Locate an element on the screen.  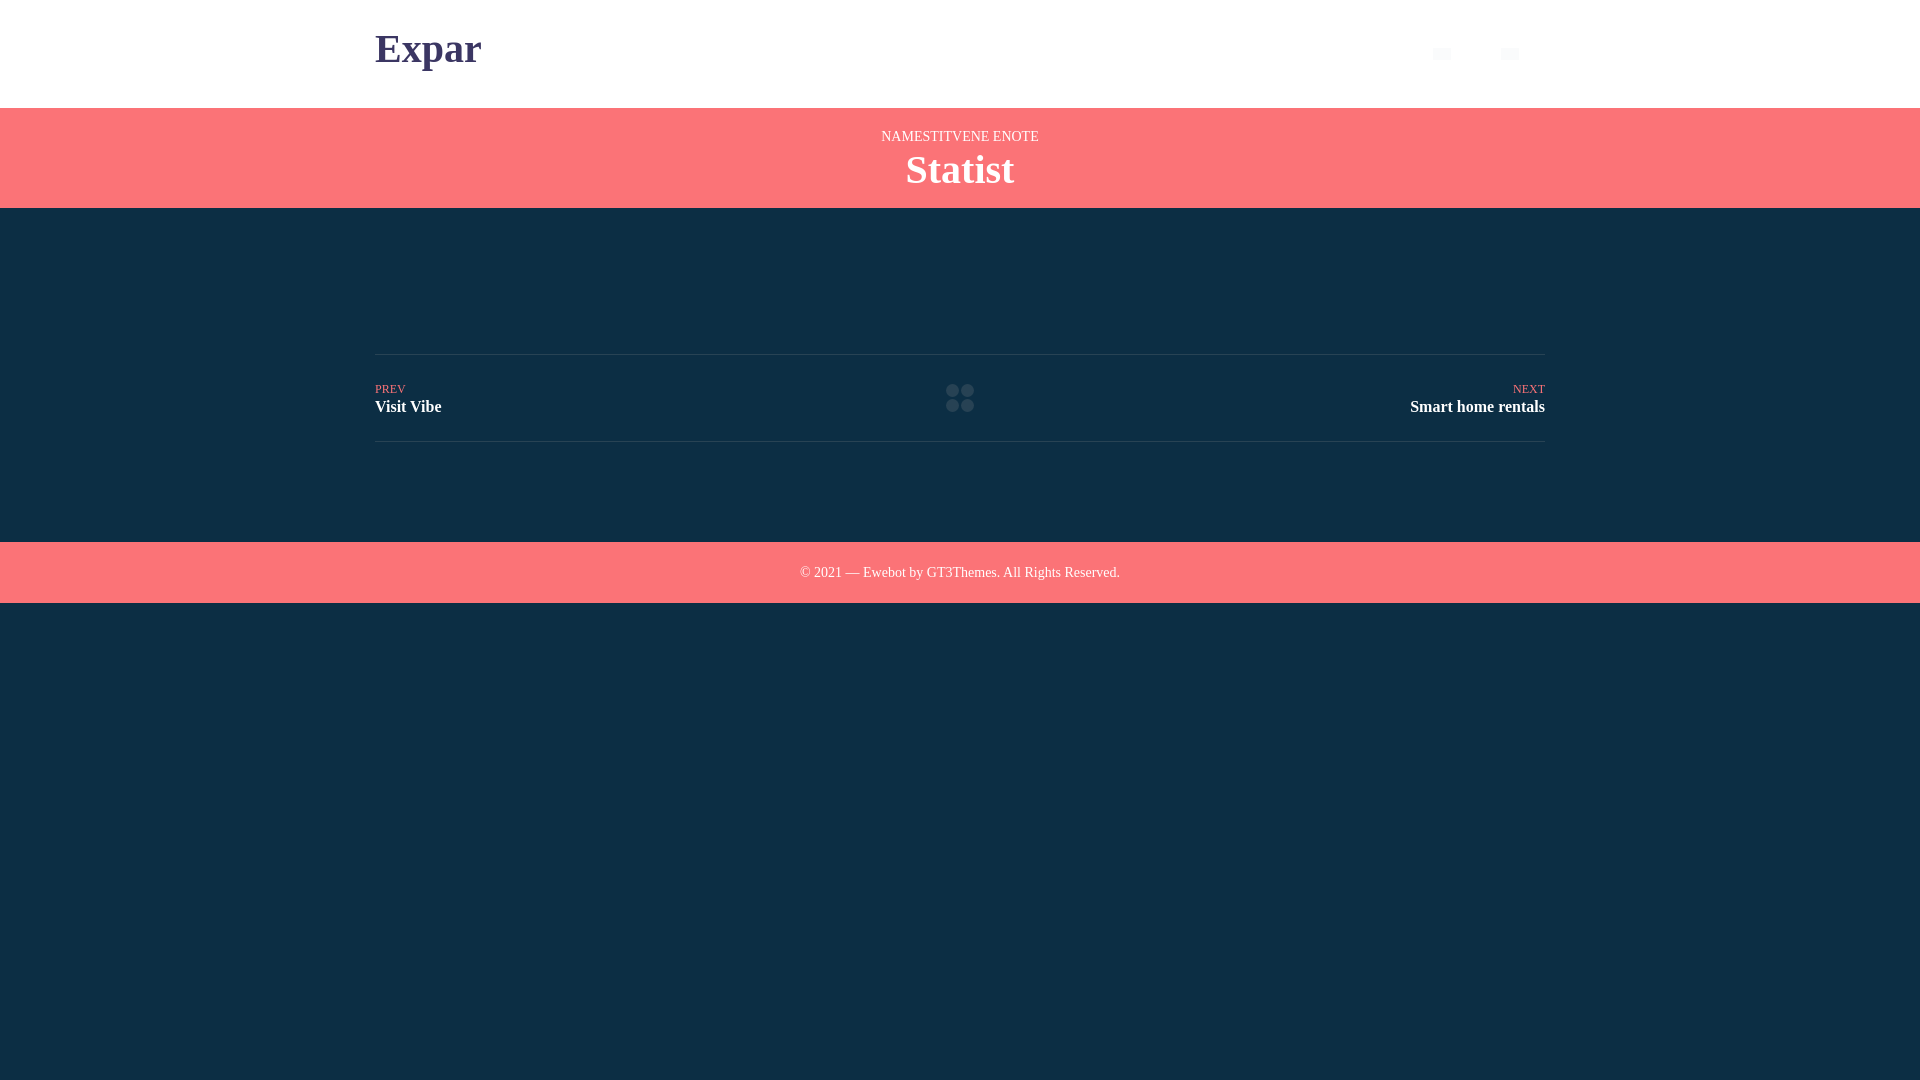
Slovenian is located at coordinates (1510, 54).